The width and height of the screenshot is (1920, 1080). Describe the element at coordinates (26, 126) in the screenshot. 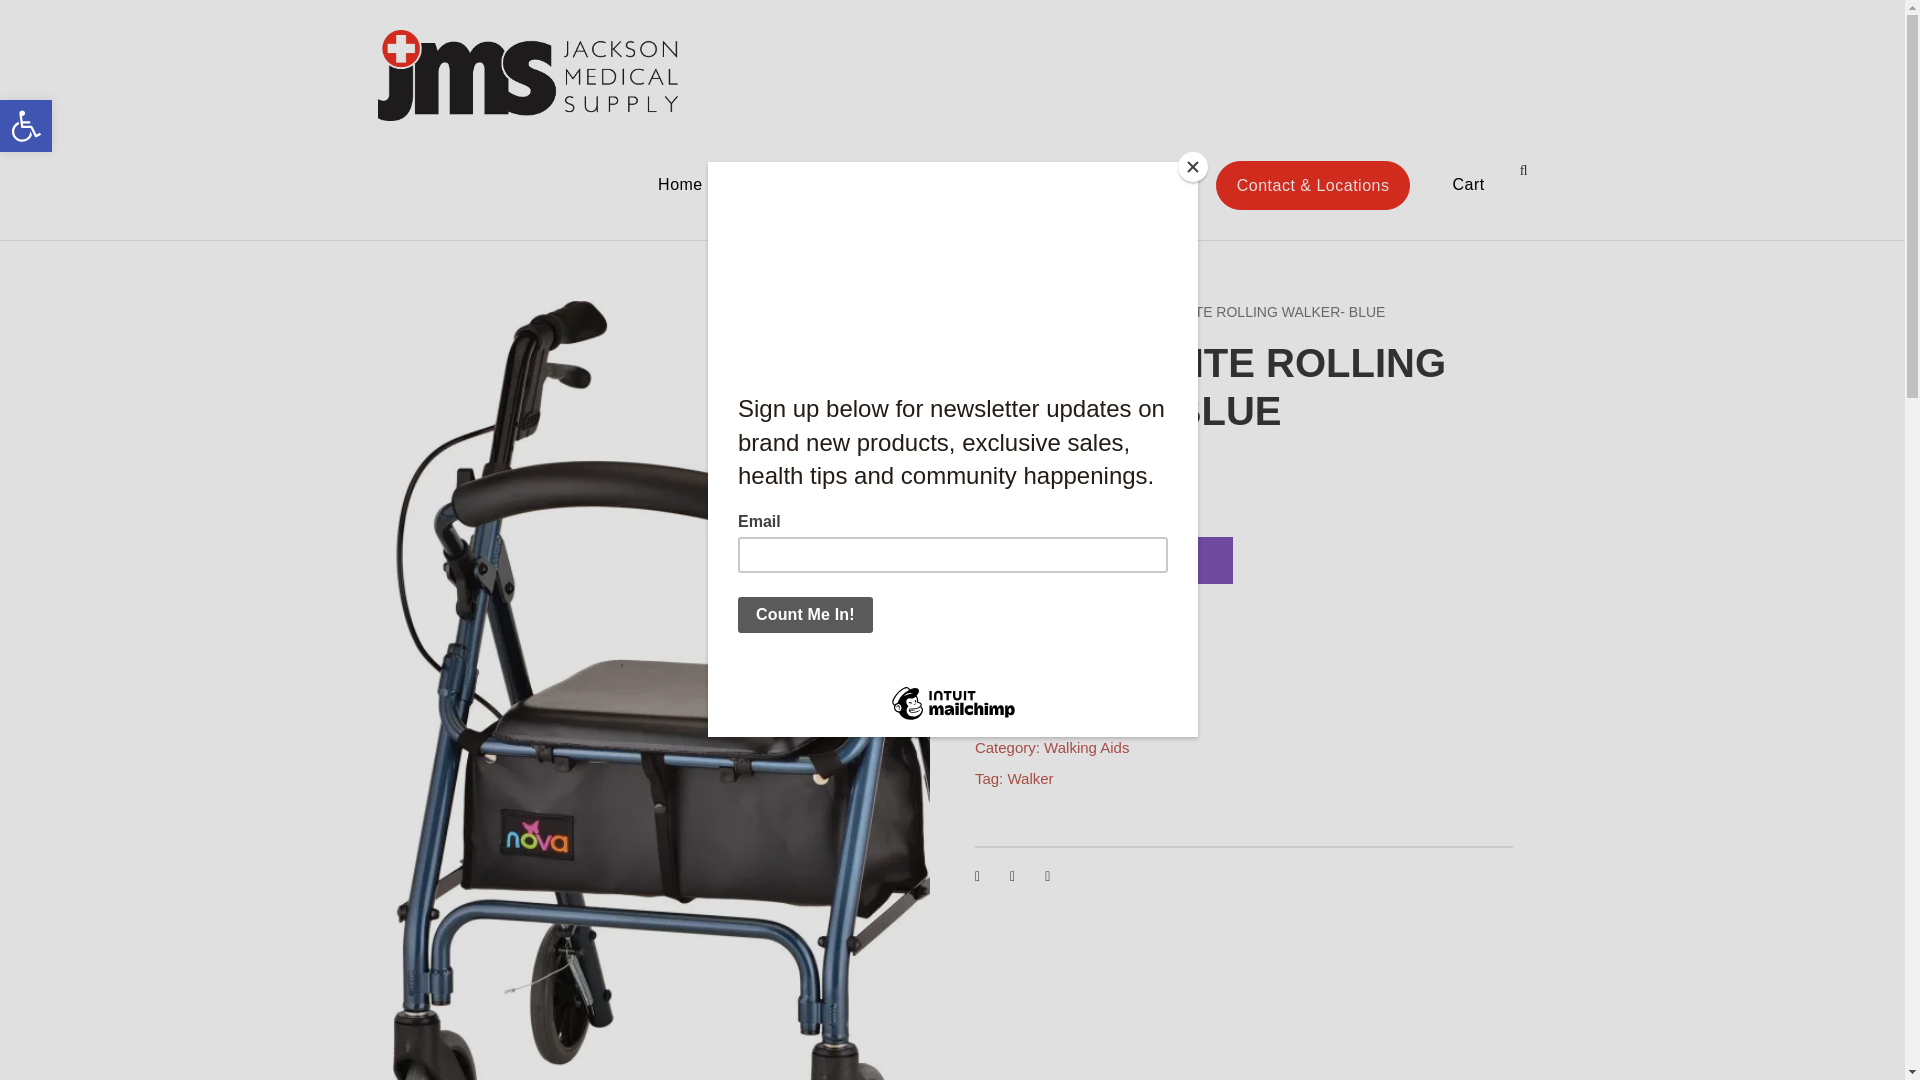

I see `Accessibility Tools` at that location.